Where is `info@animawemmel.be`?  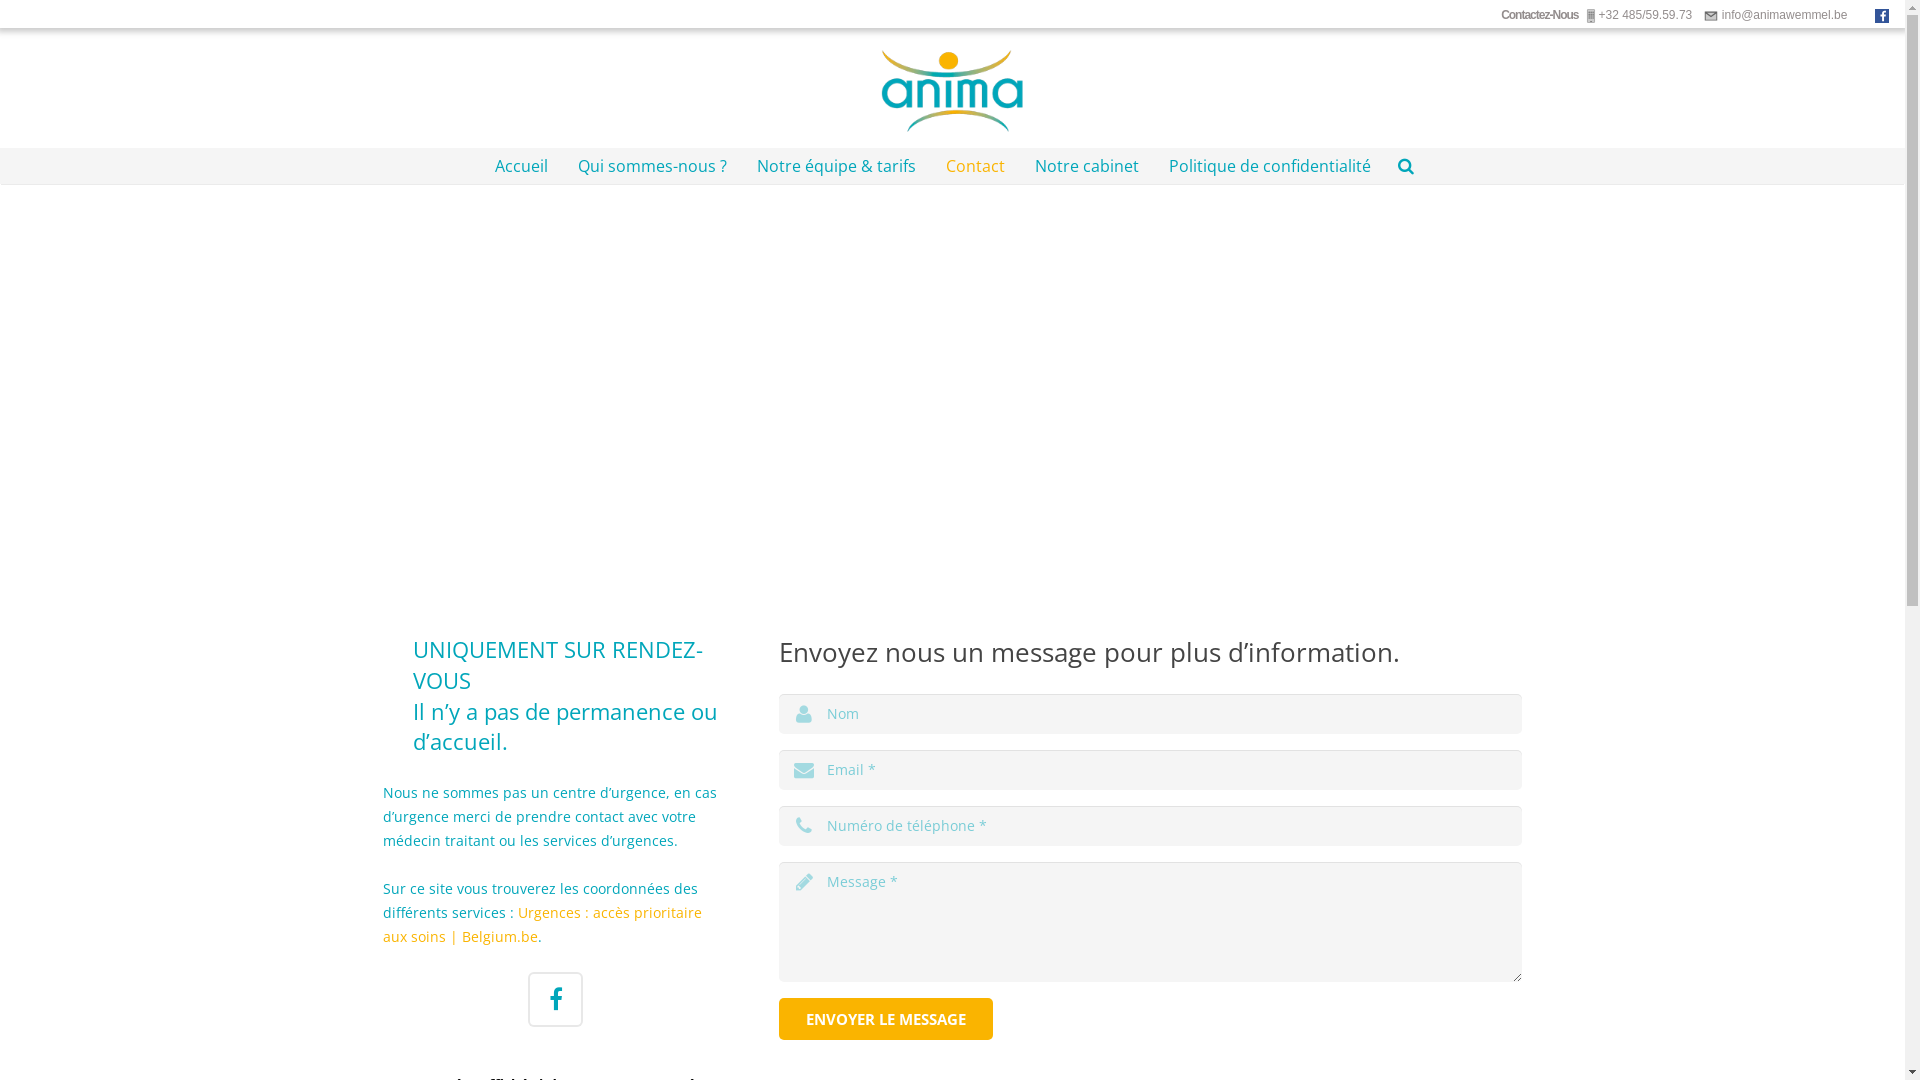 info@animawemmel.be is located at coordinates (1778, 15).